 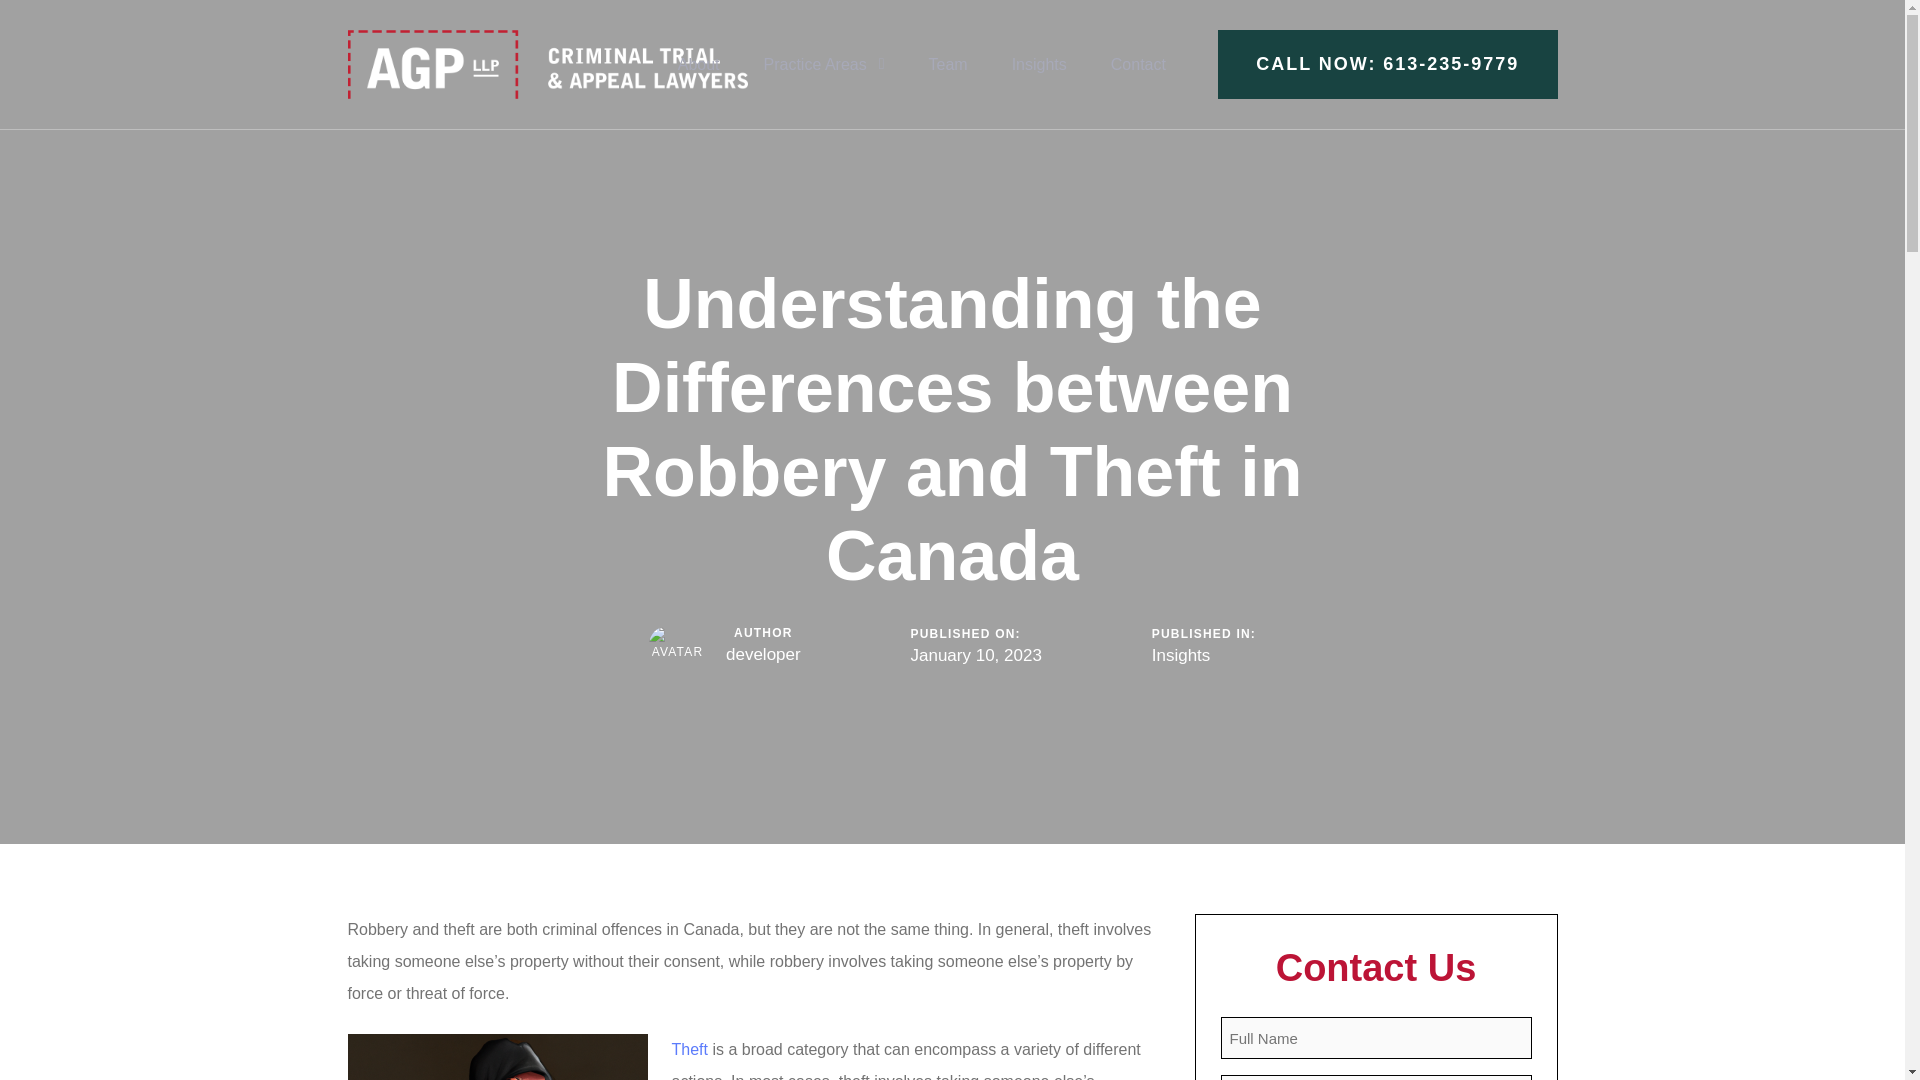 I want to click on Posts by developer, so click(x=762, y=654).